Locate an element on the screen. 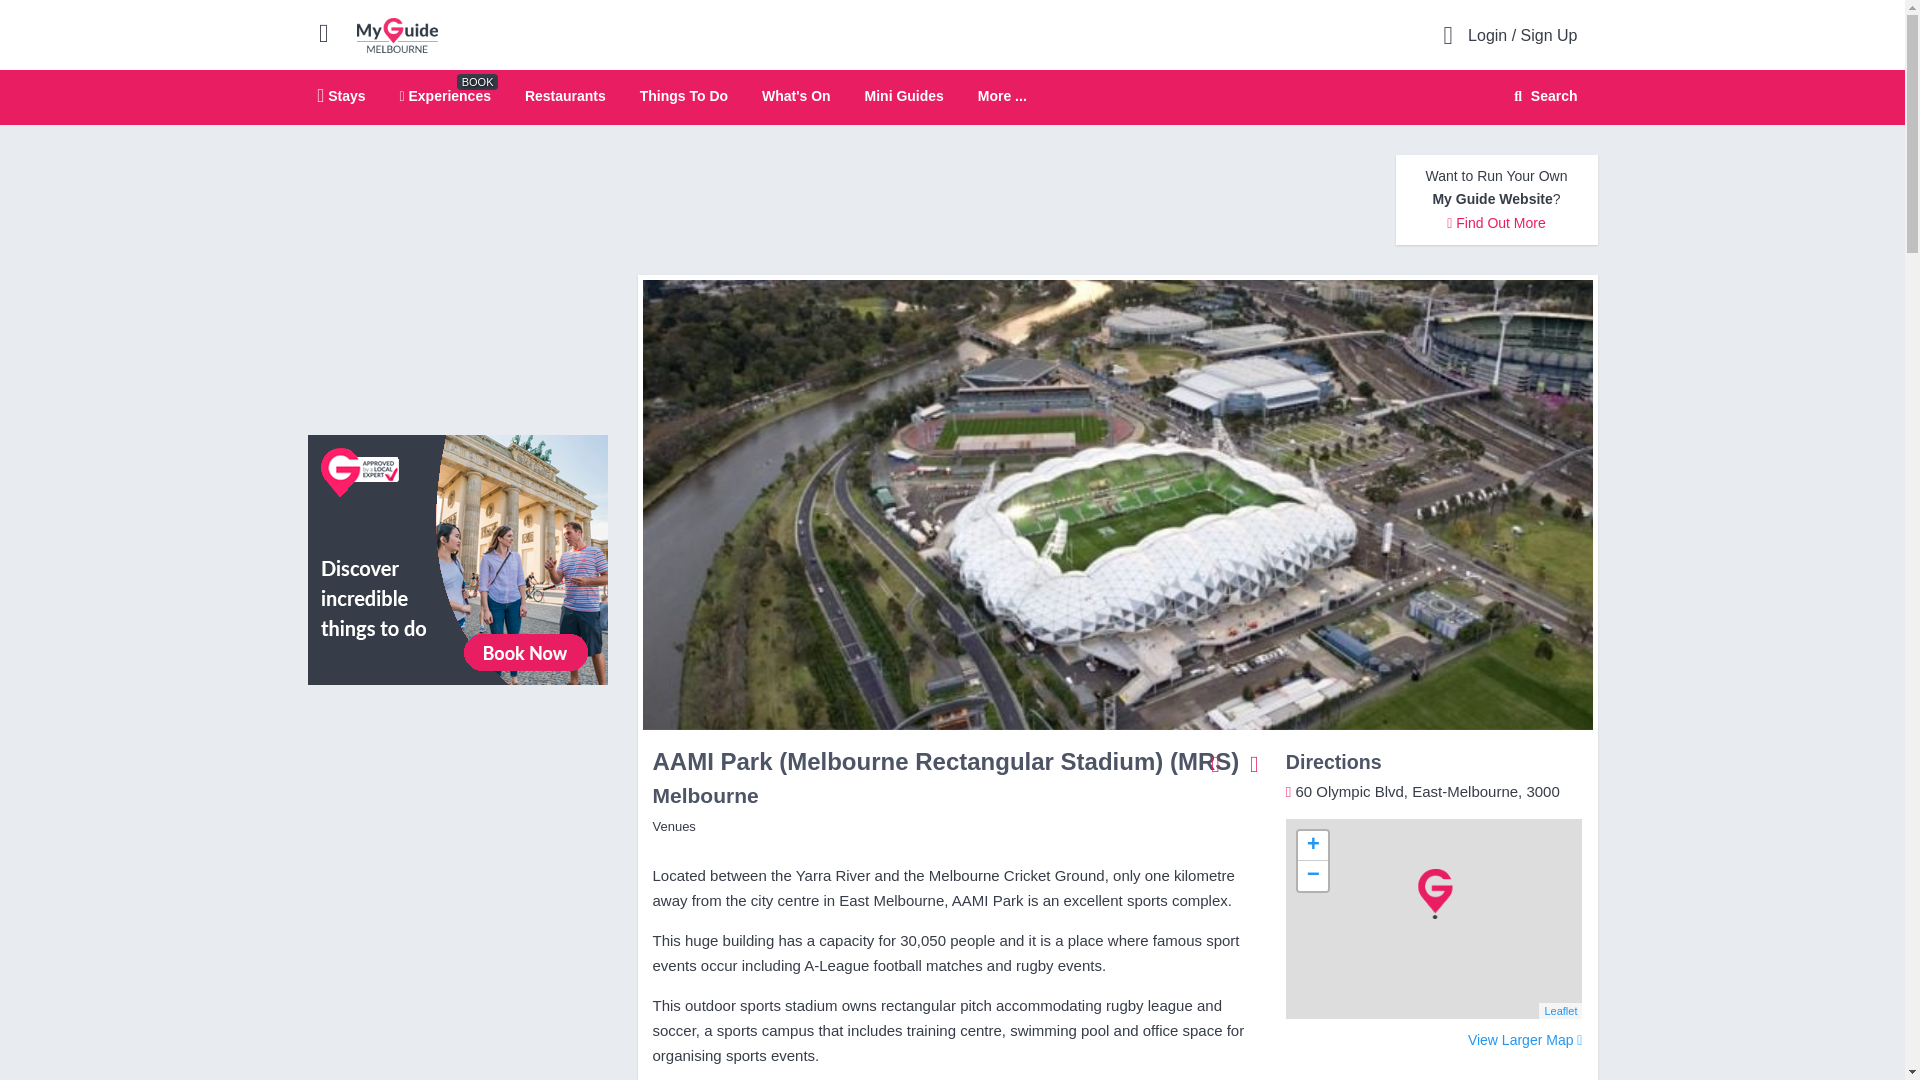 The width and height of the screenshot is (1920, 1080). Things To Do is located at coordinates (683, 95).